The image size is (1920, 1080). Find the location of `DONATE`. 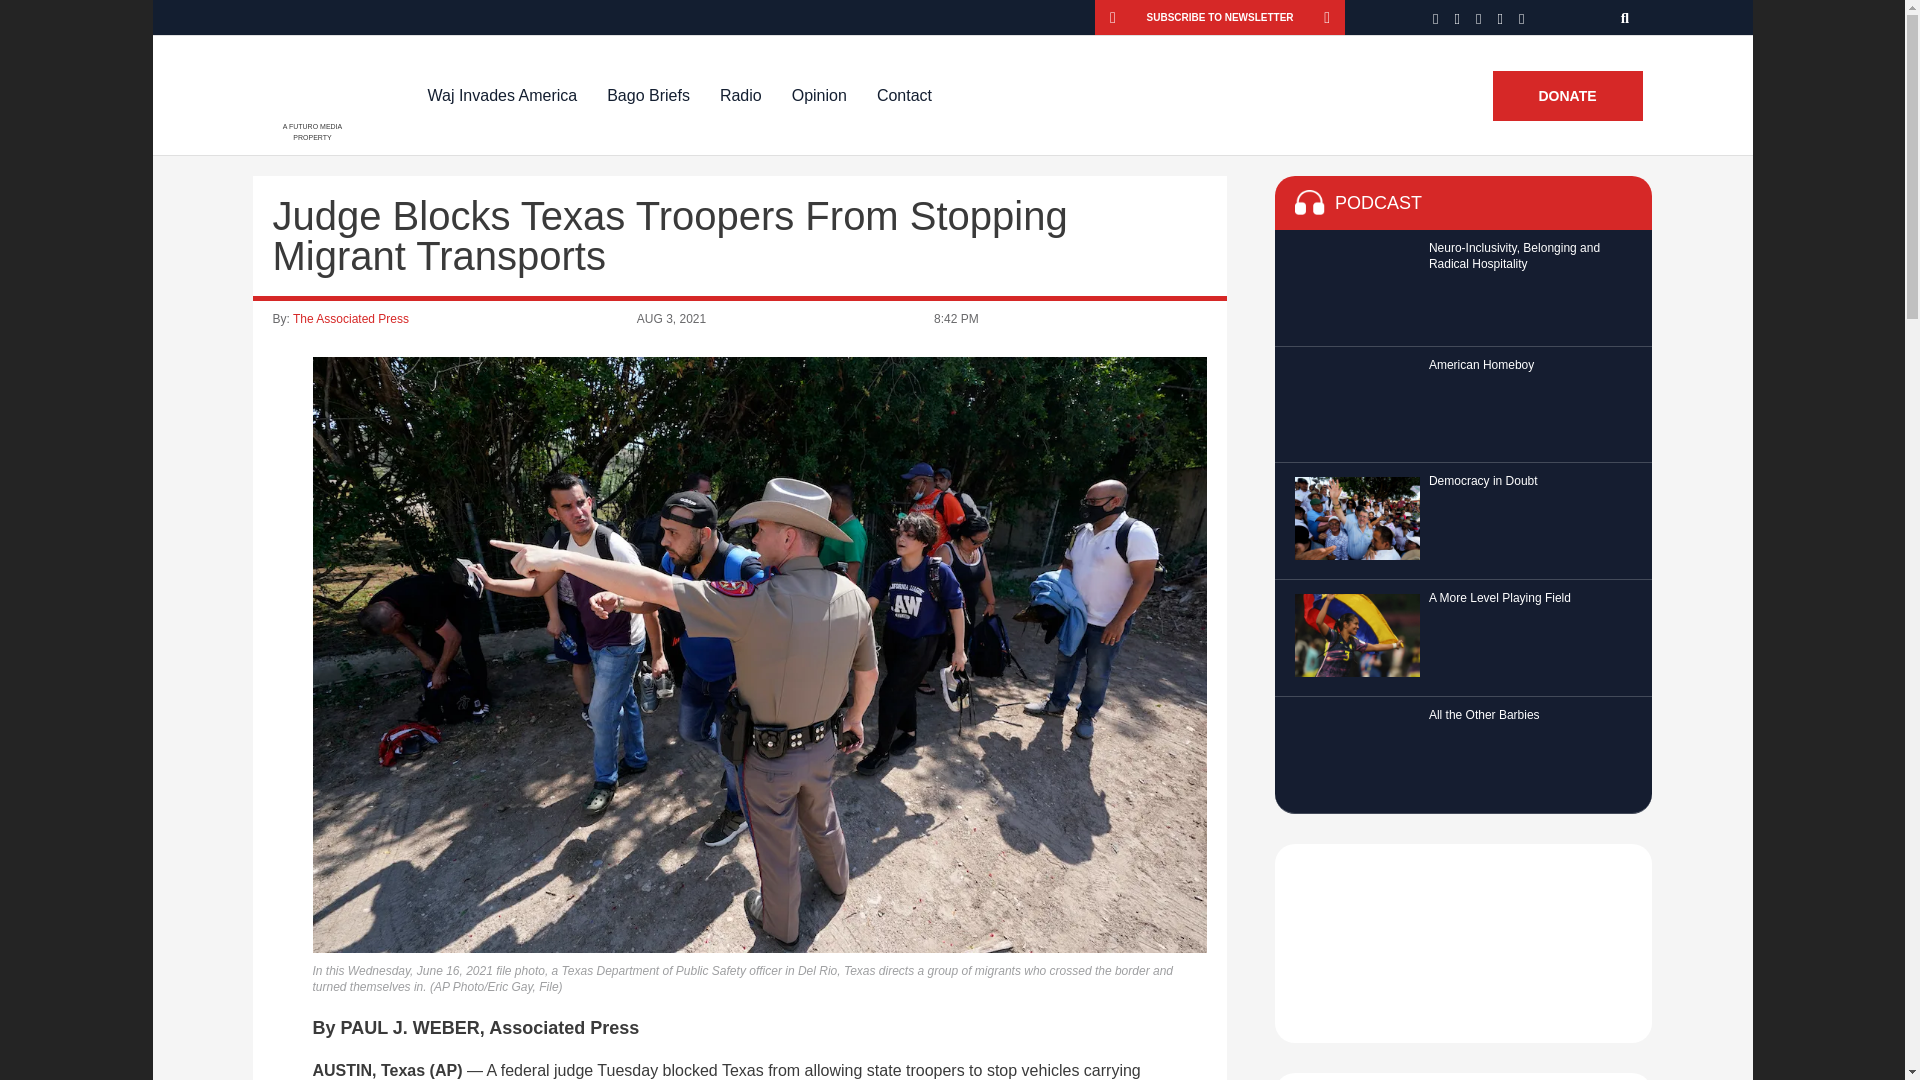

DONATE is located at coordinates (1566, 96).